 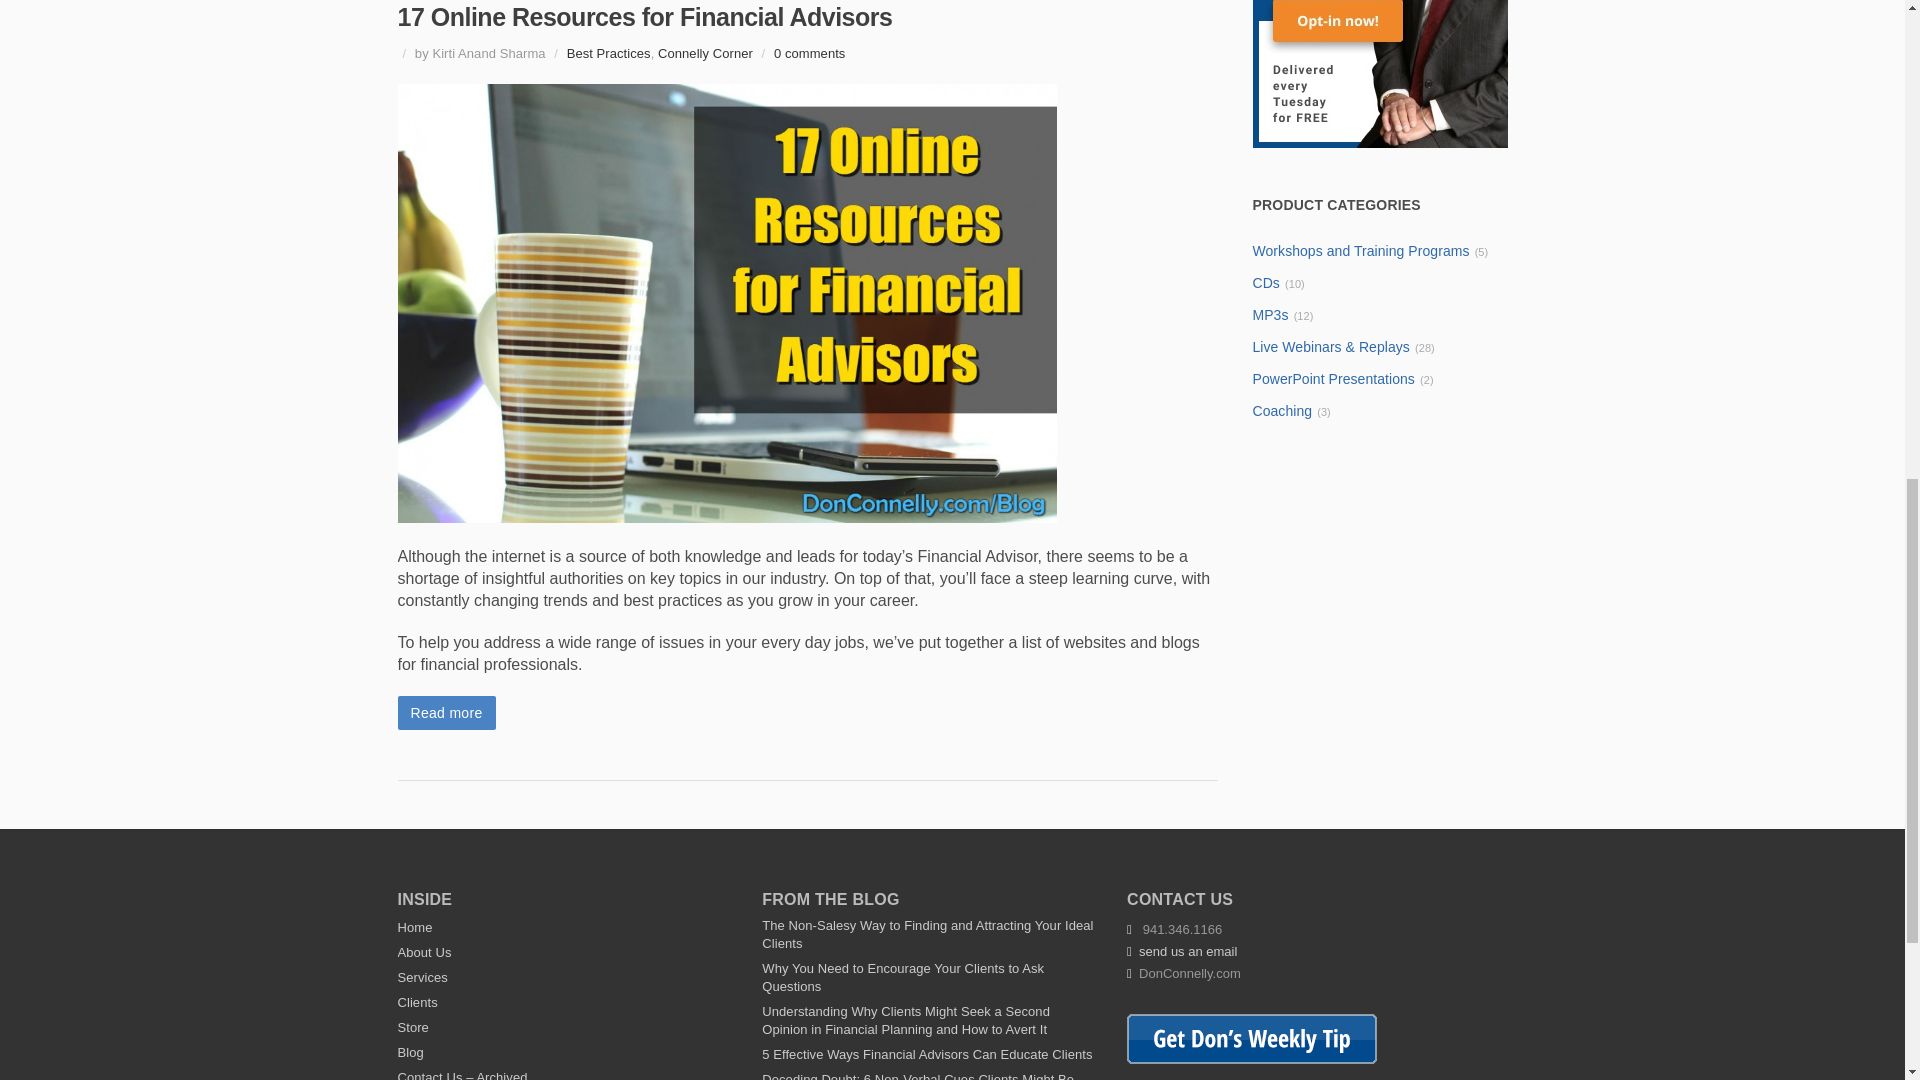 What do you see at coordinates (417, 1002) in the screenshot?
I see `Clients` at bounding box center [417, 1002].